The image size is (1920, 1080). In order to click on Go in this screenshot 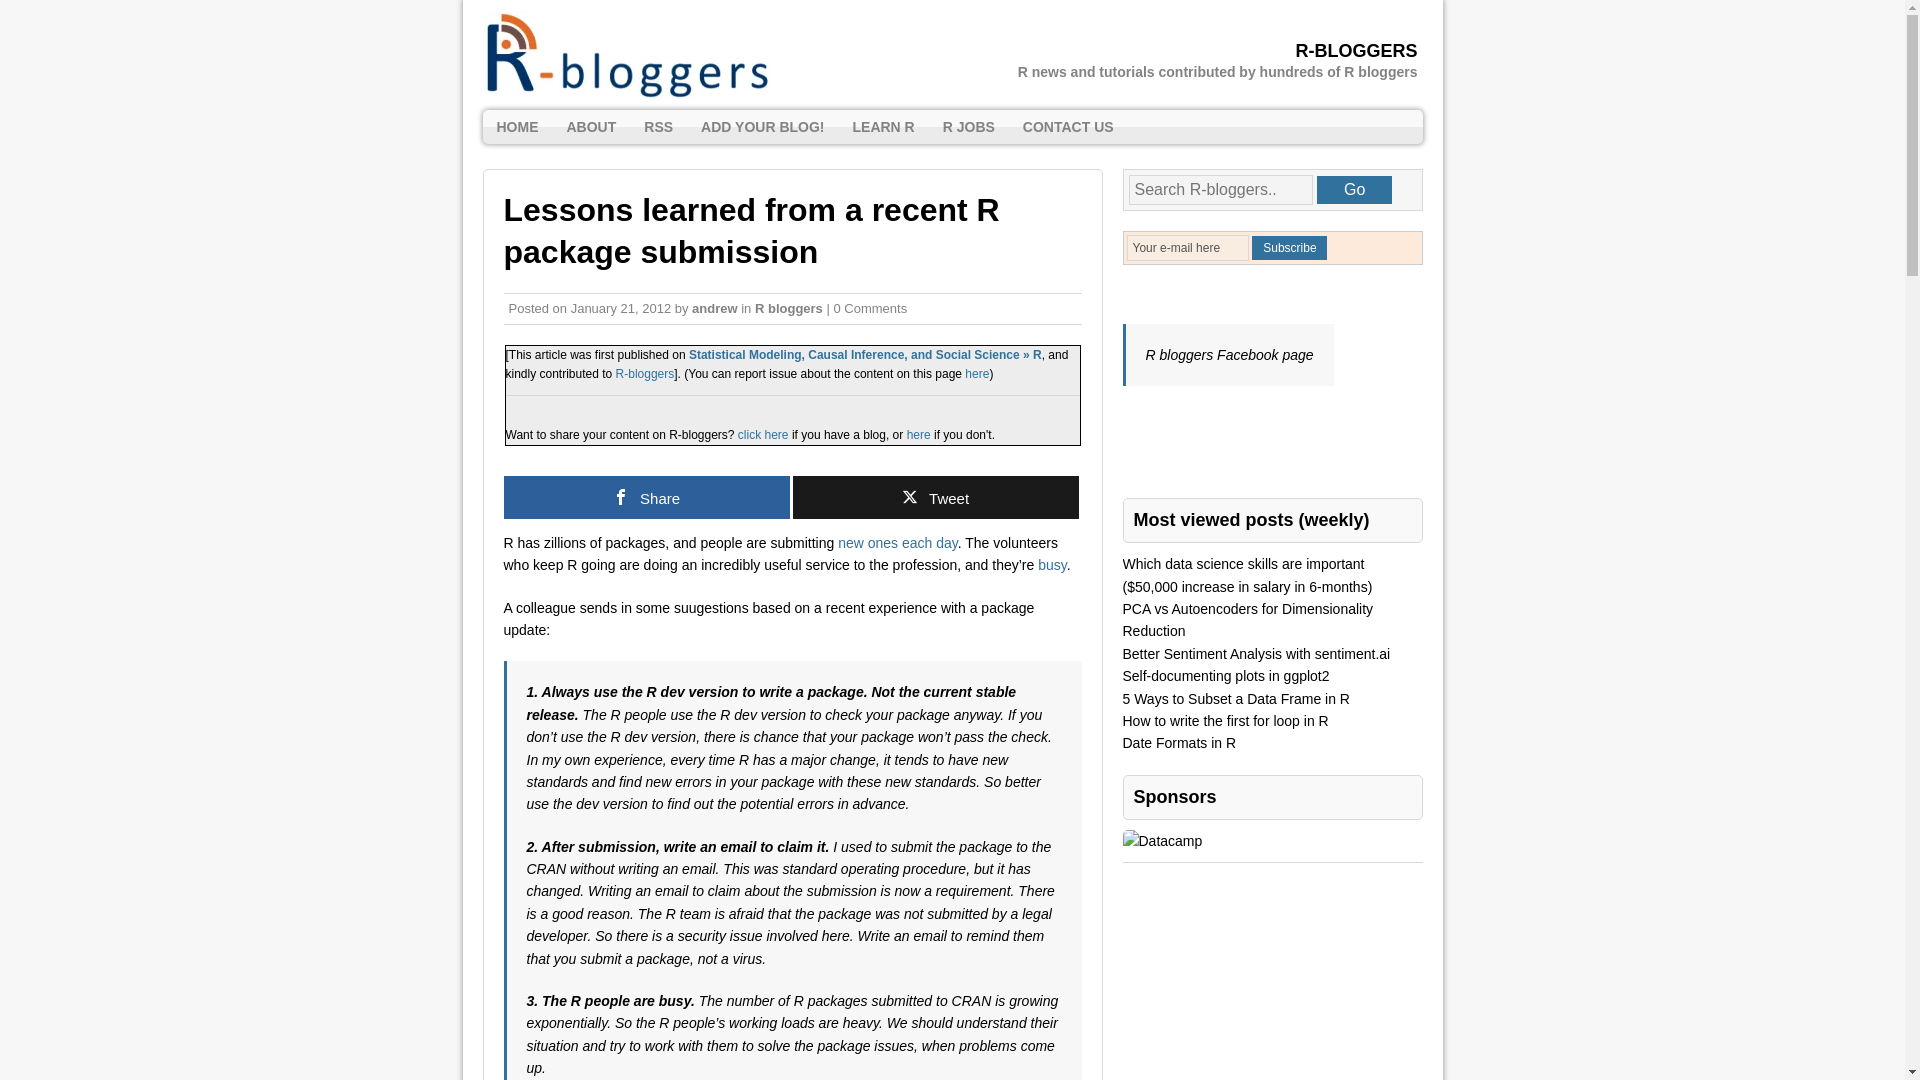, I will do `click(1354, 190)`.